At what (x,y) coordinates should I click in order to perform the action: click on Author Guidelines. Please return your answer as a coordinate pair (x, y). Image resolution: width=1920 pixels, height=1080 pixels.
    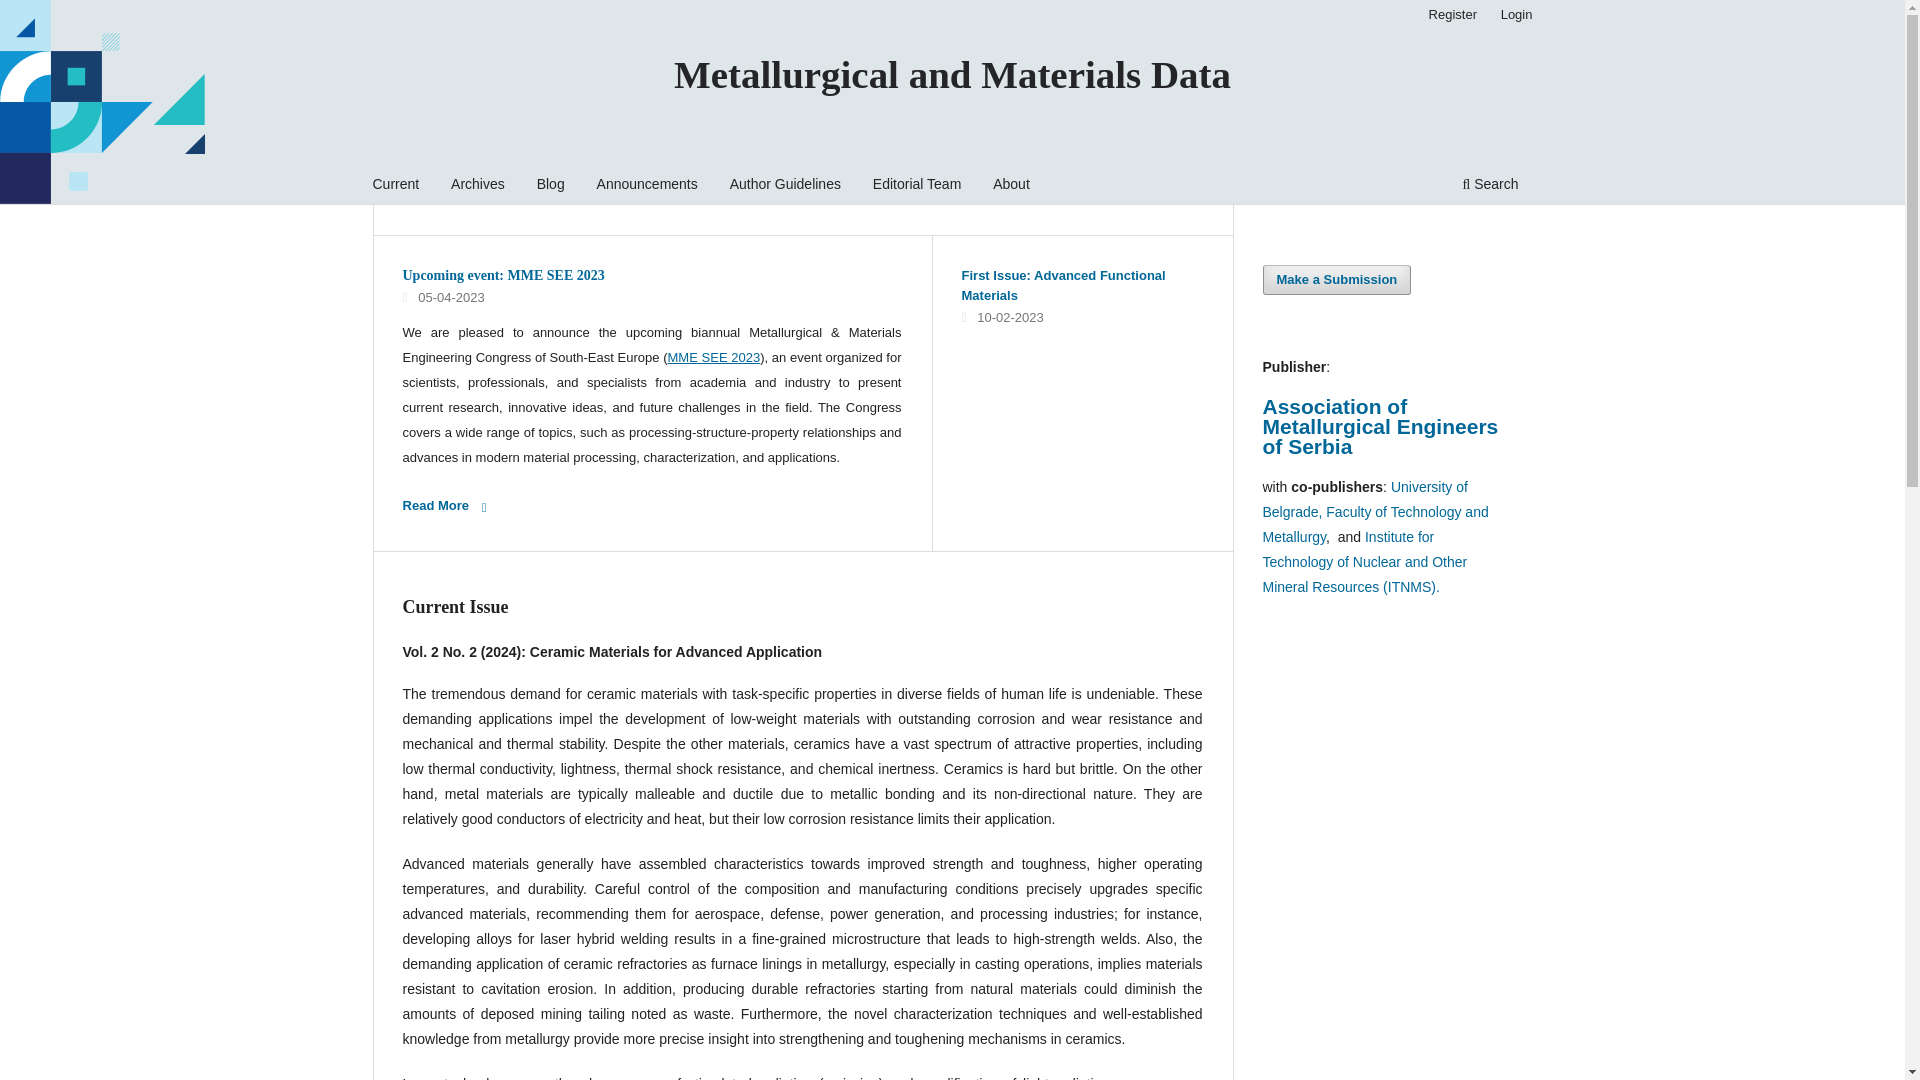
    Looking at the image, I should click on (786, 186).